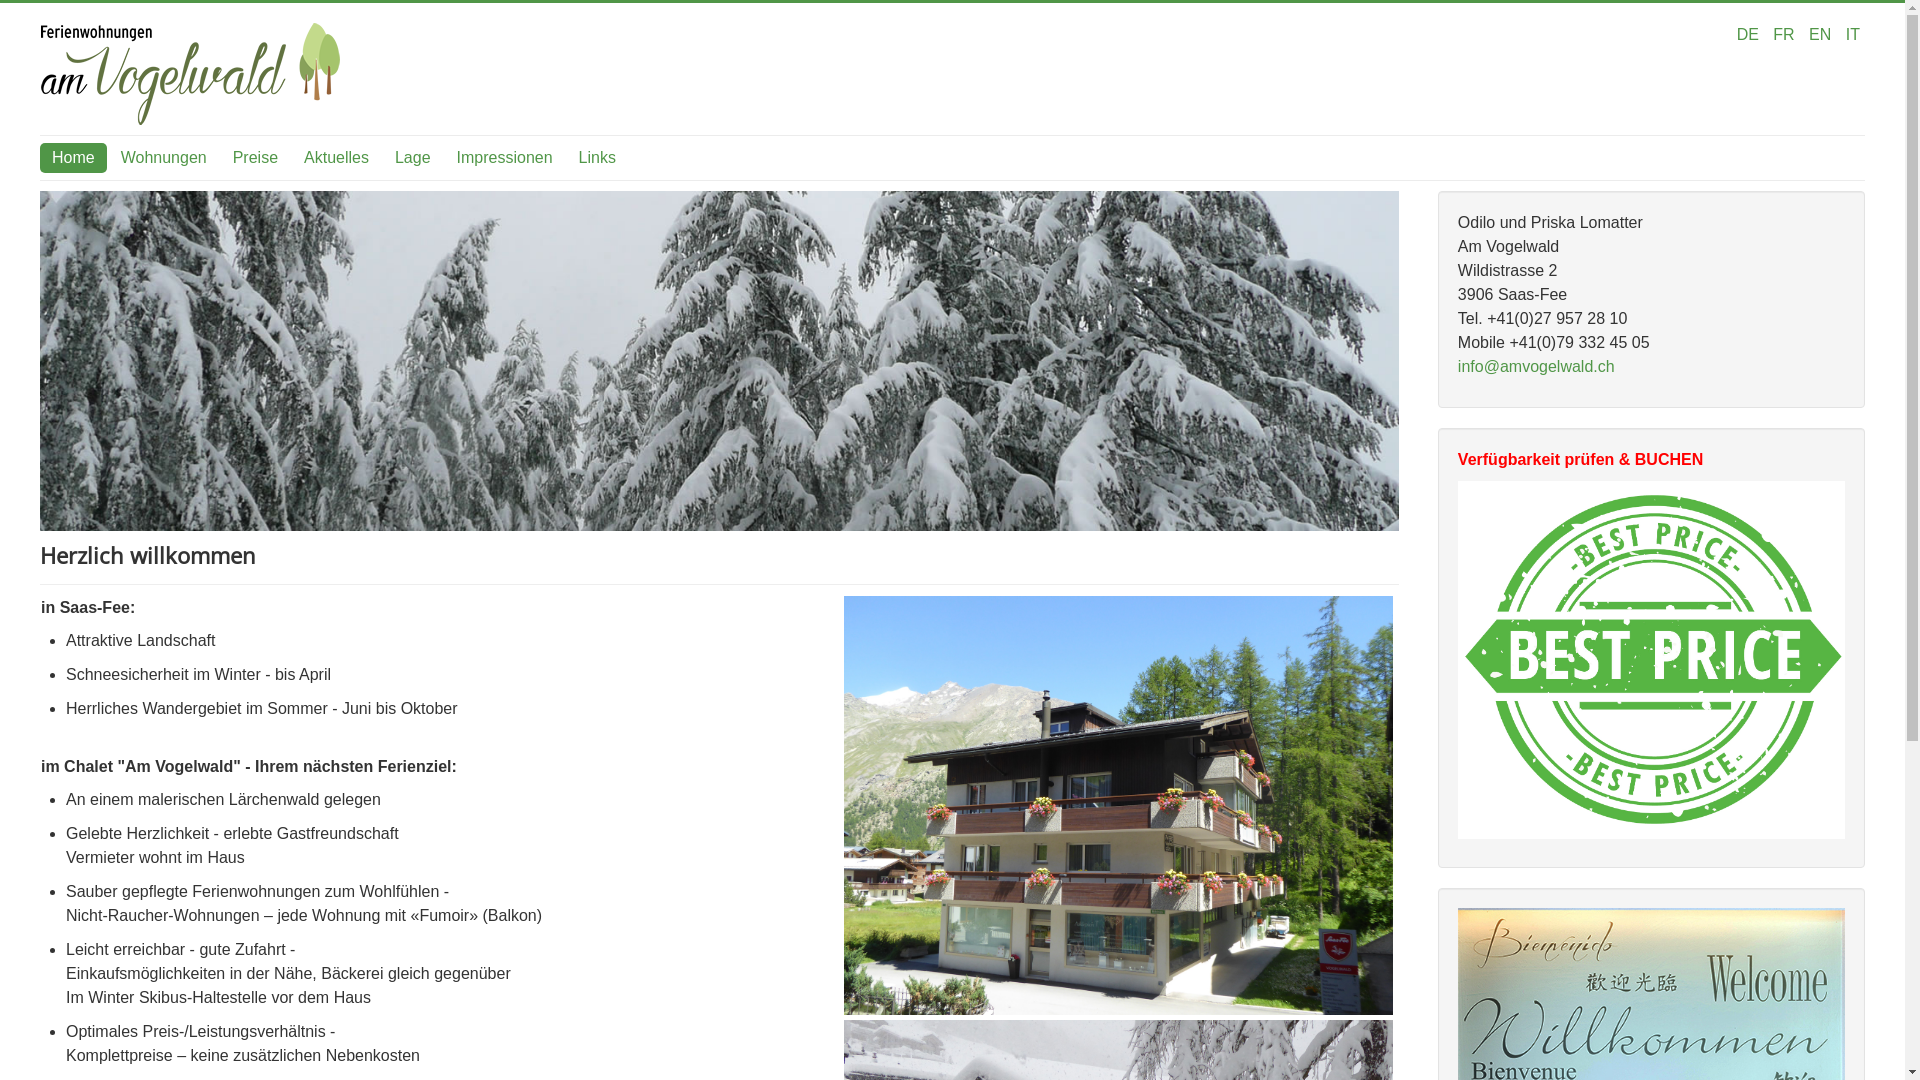 The image size is (1920, 1080). I want to click on Aktuelles, so click(336, 158).